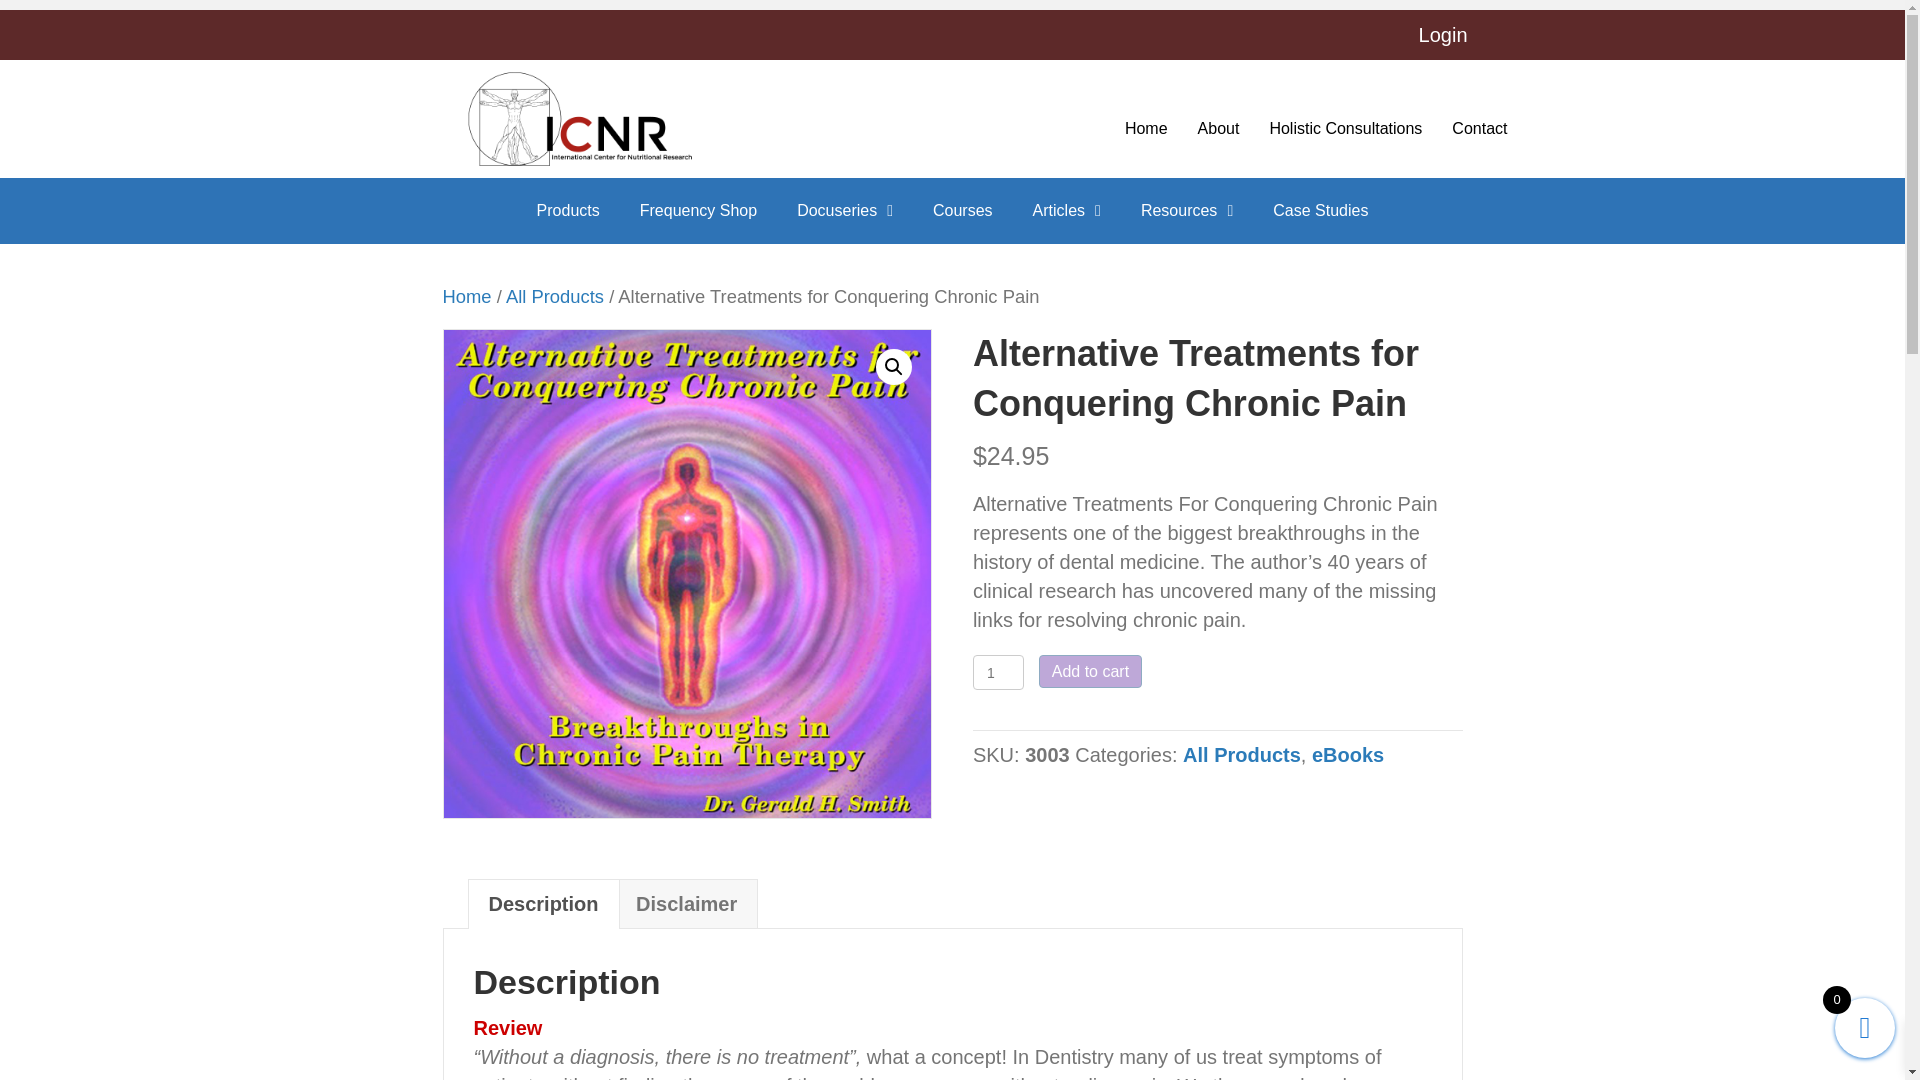 This screenshot has height=1080, width=1920. Describe the element at coordinates (998, 672) in the screenshot. I see `1` at that location.